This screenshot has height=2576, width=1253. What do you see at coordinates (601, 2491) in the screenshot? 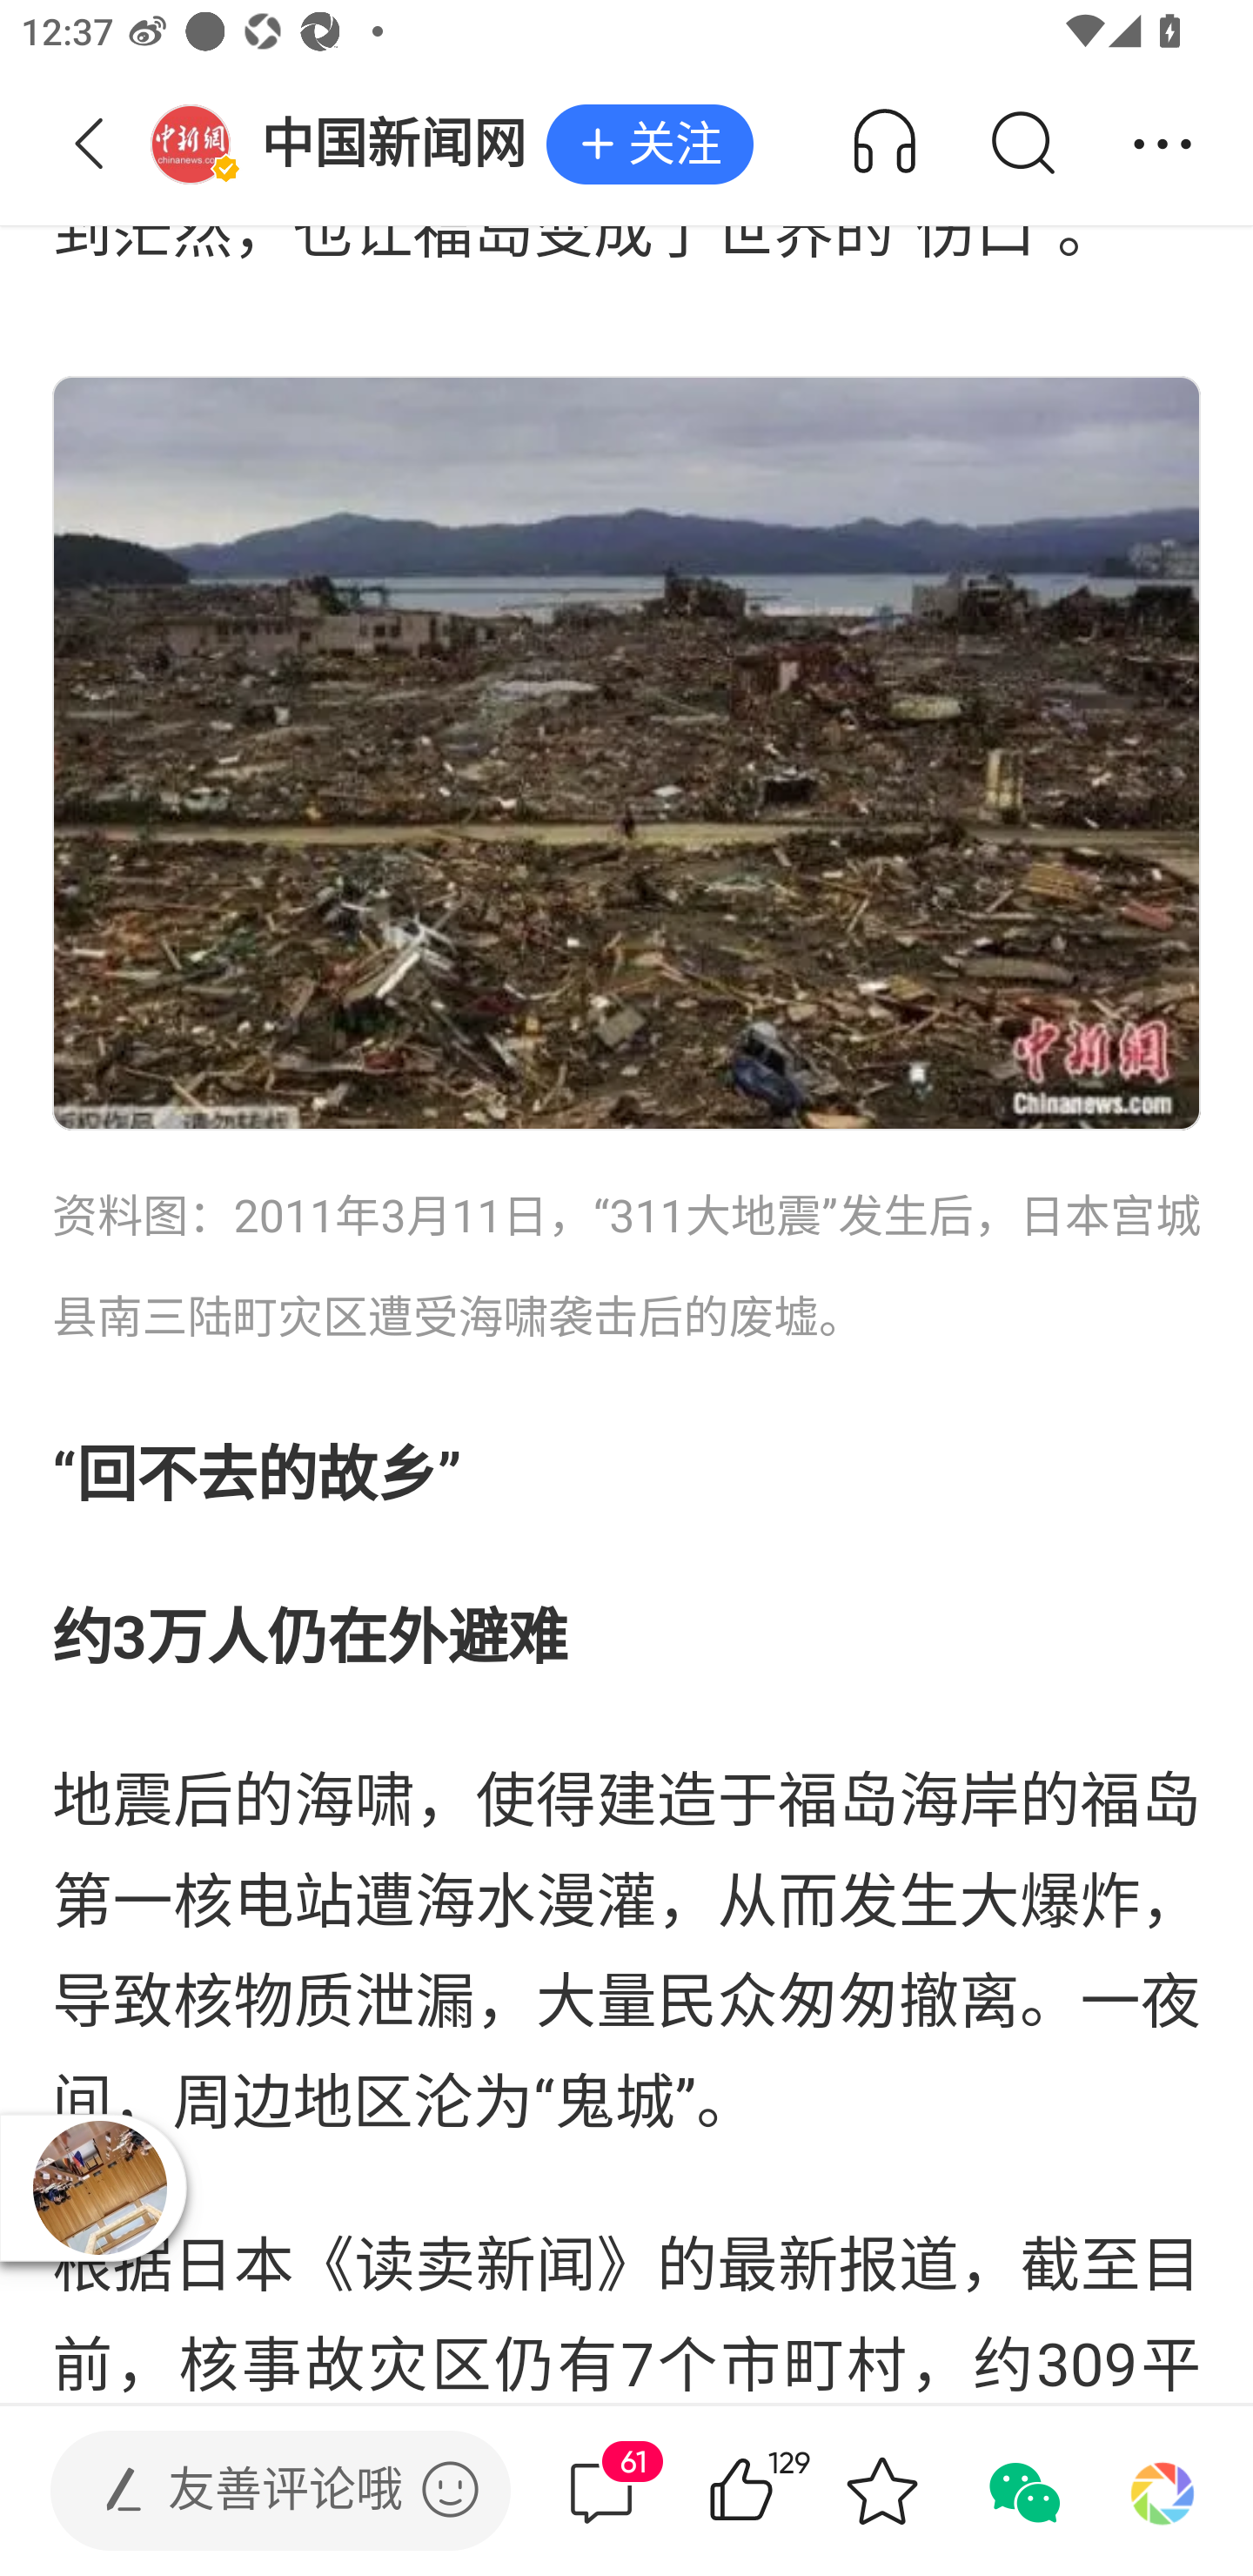
I see `61评论  61 评论` at bounding box center [601, 2491].